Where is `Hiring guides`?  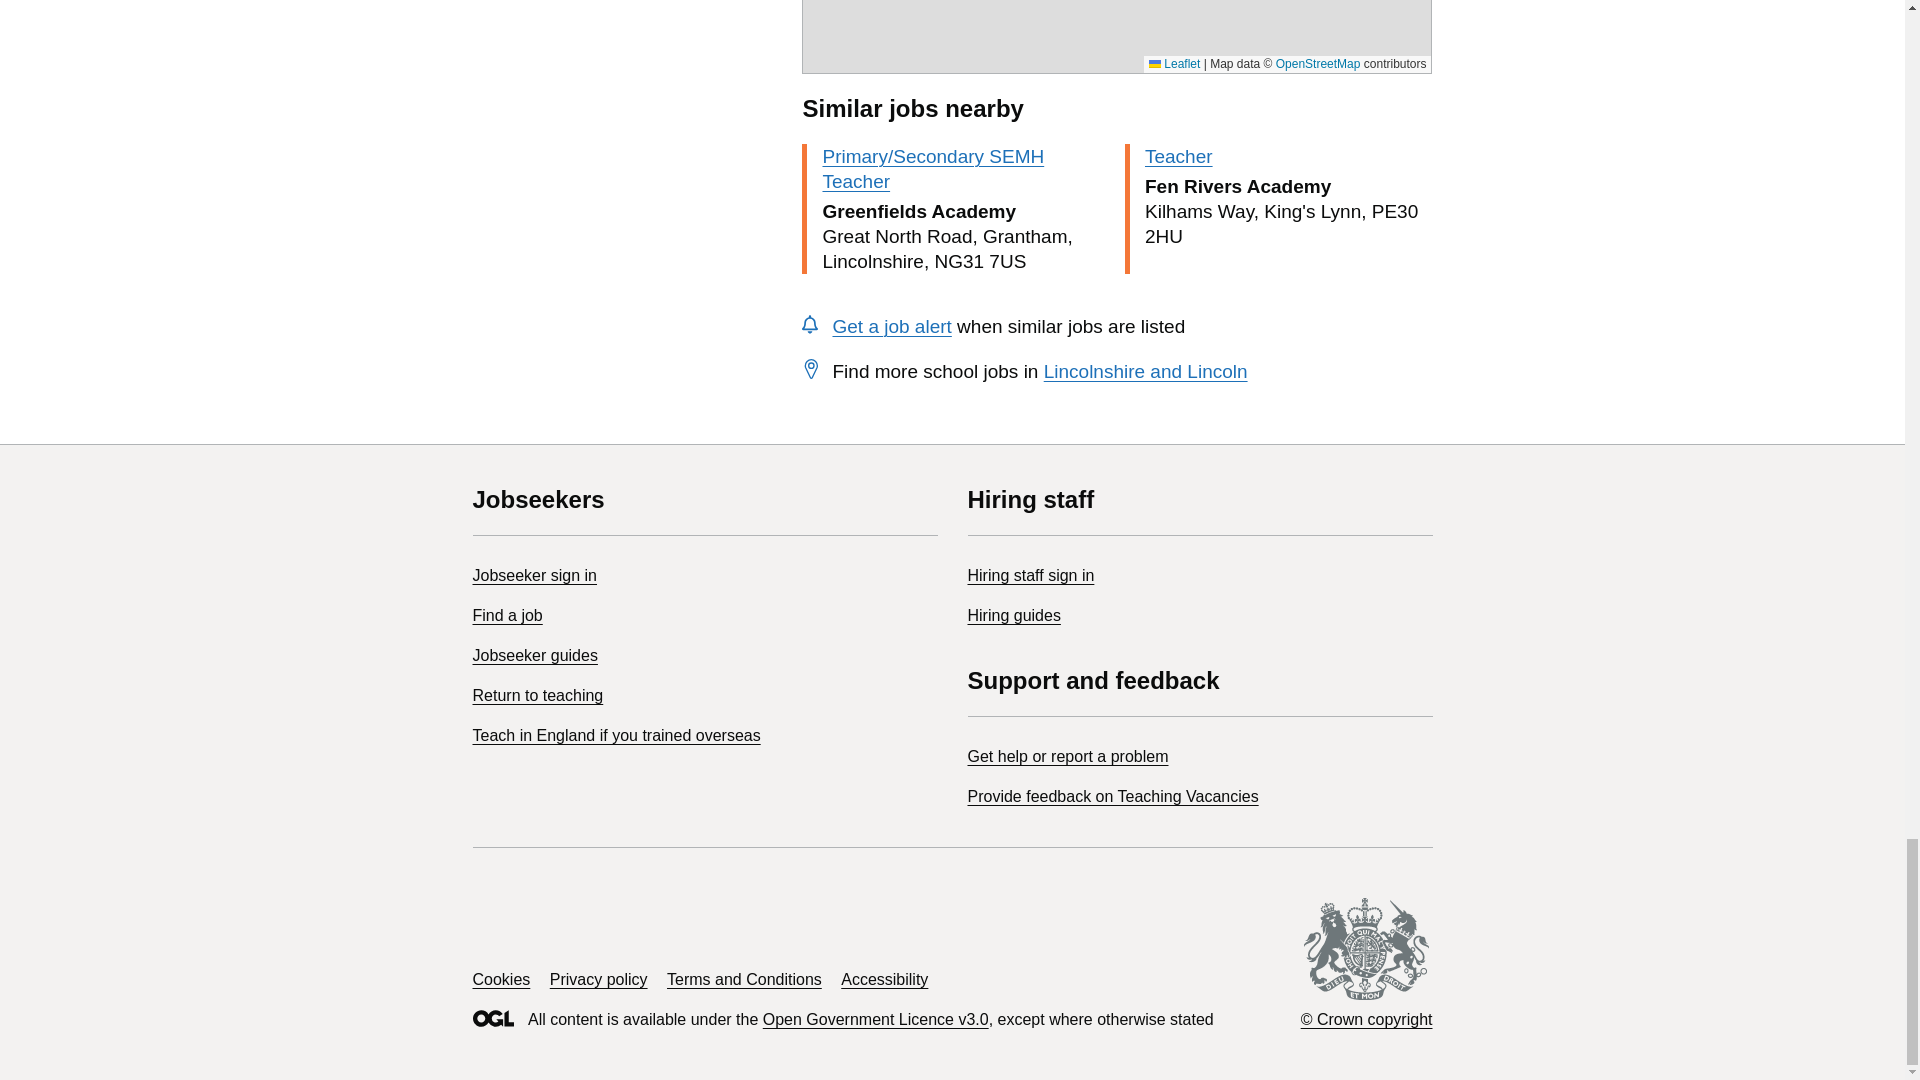 Hiring guides is located at coordinates (1014, 615).